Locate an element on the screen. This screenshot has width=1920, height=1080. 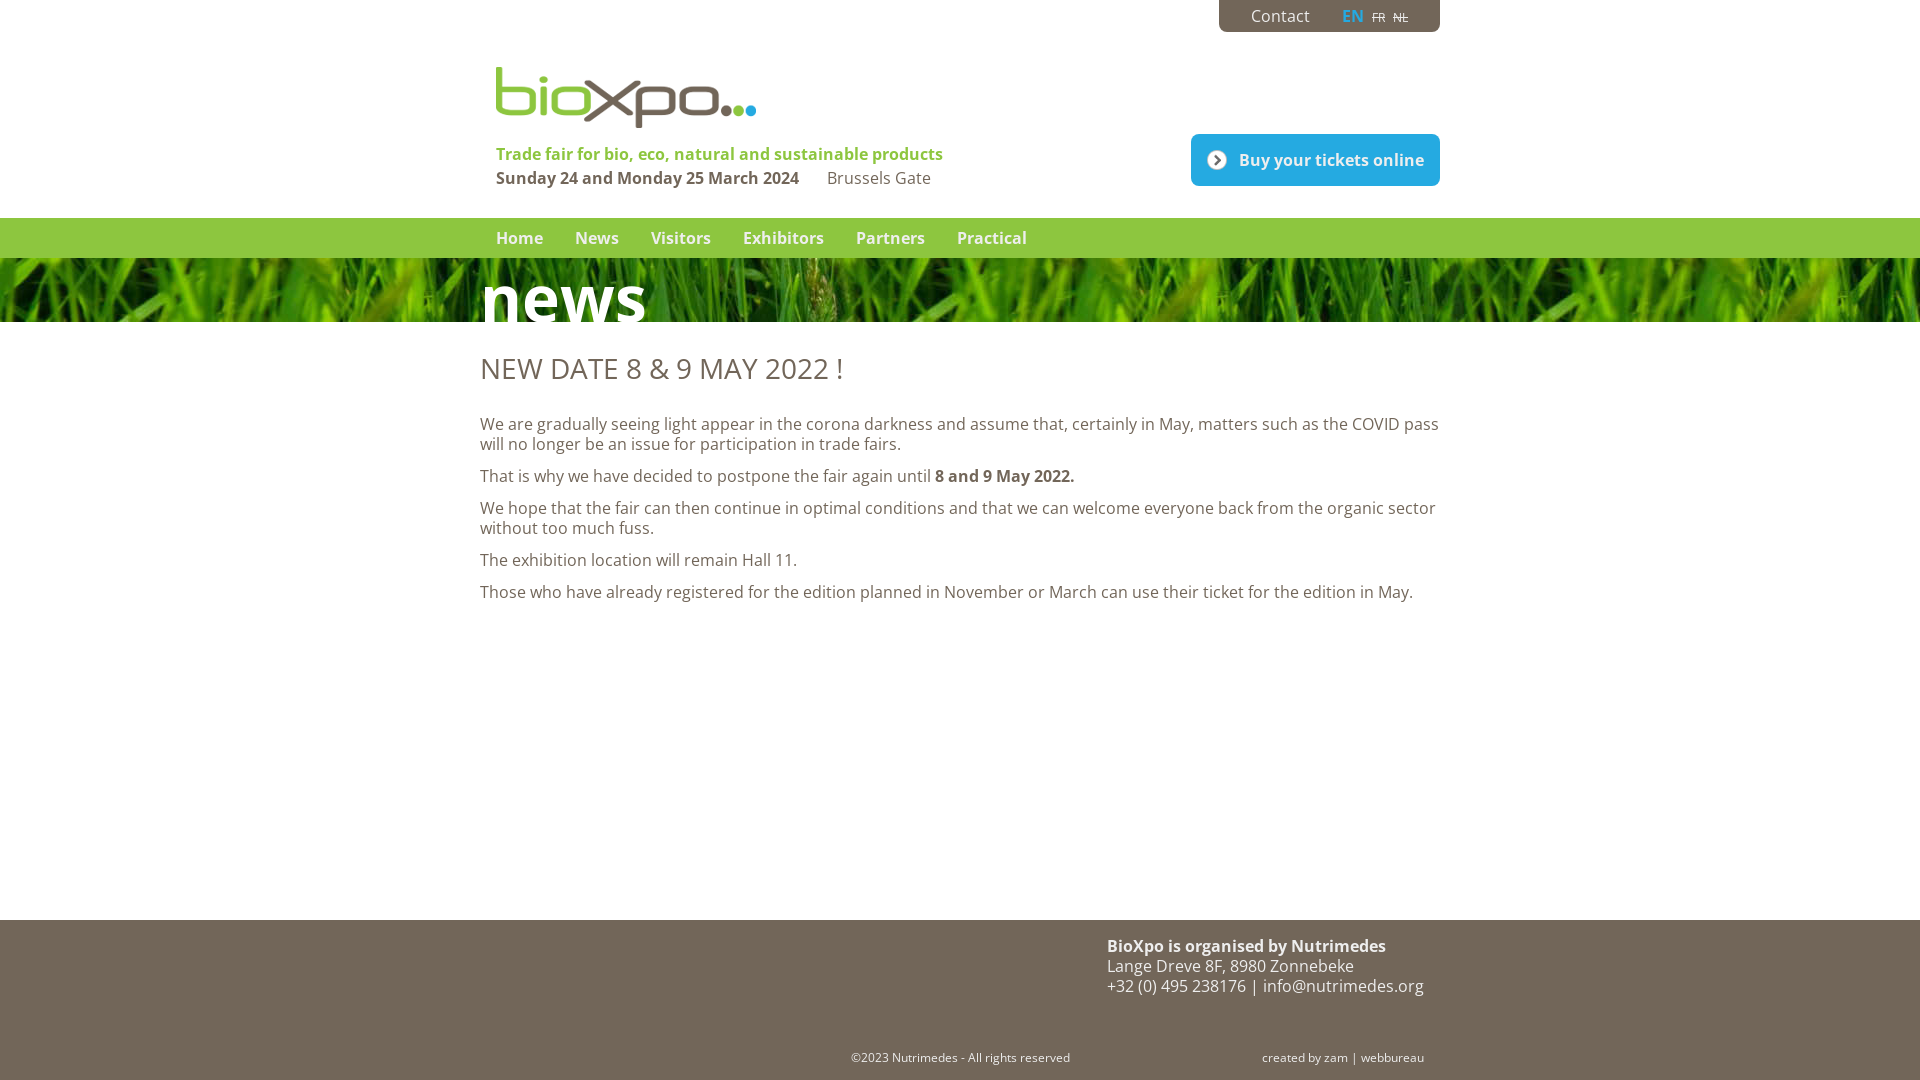
News is located at coordinates (597, 238).